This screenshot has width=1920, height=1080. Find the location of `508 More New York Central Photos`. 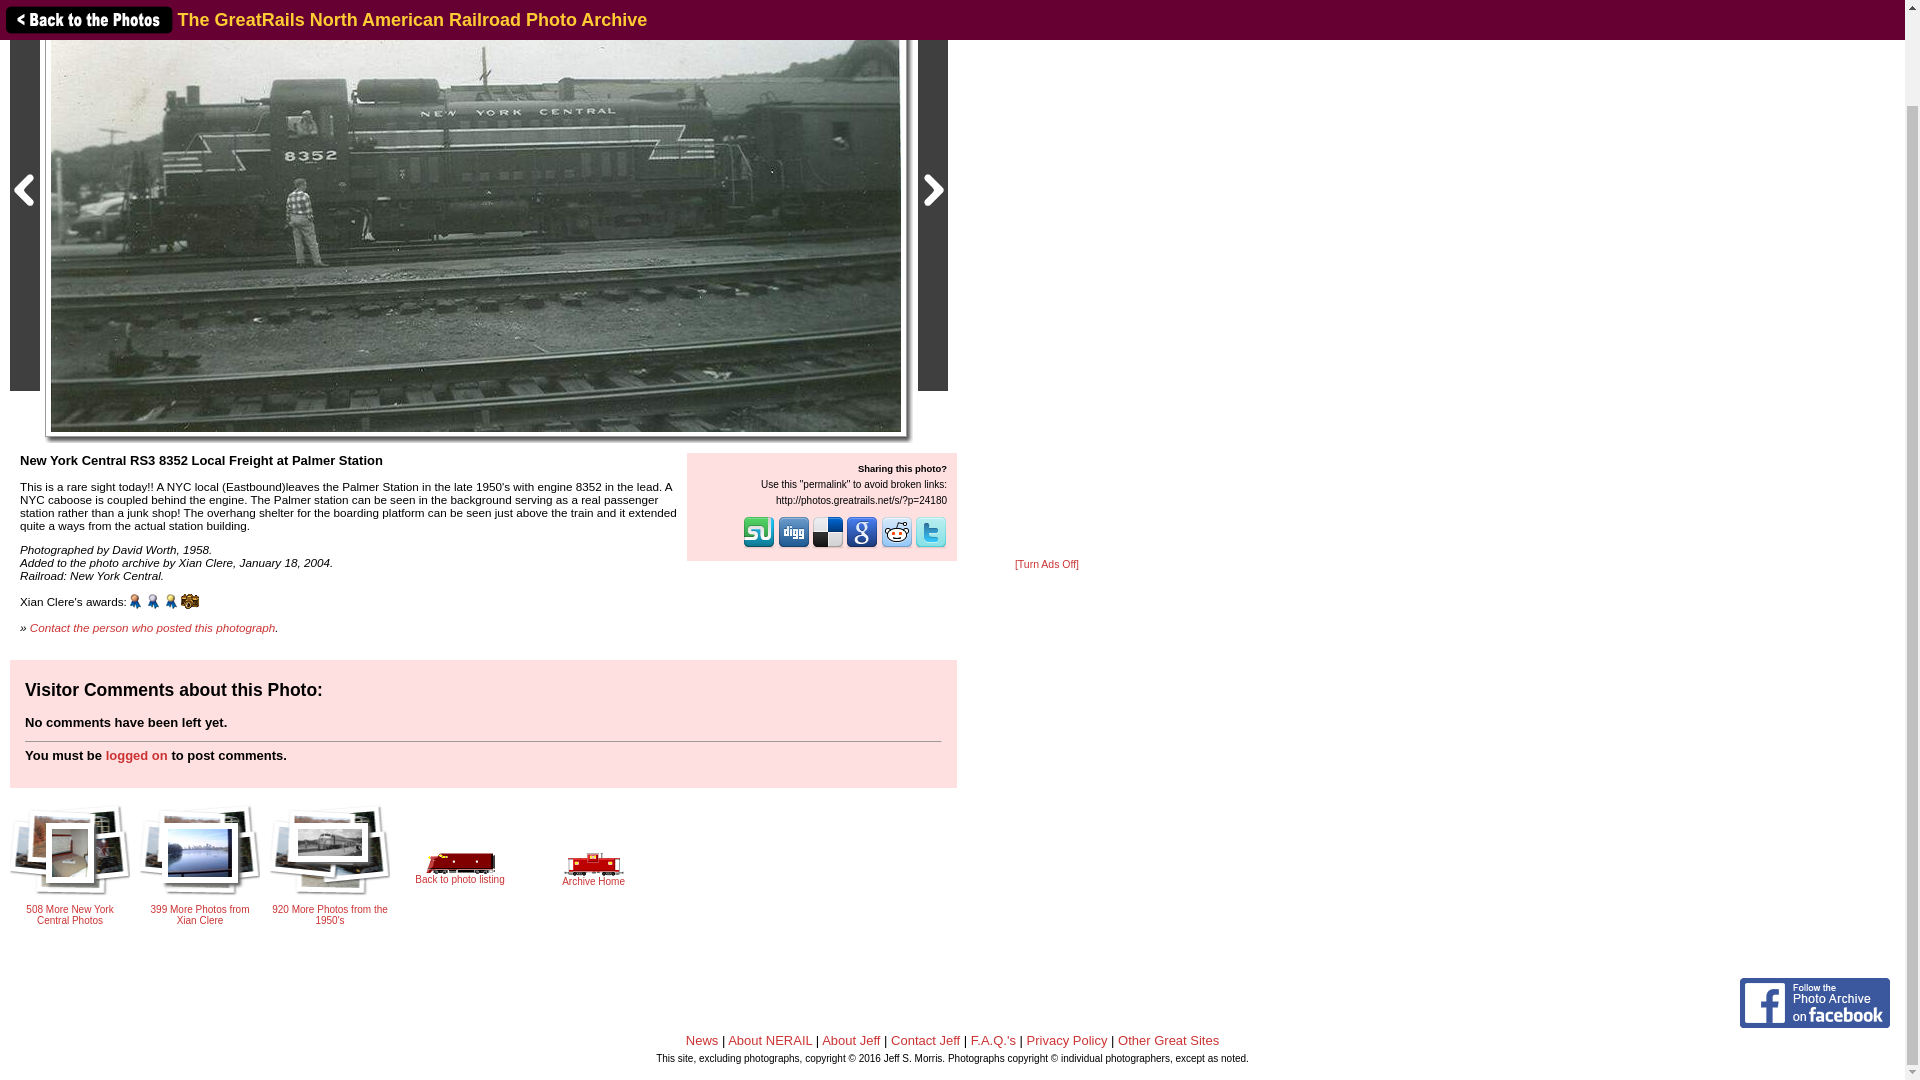

508 More New York Central Photos is located at coordinates (70, 908).